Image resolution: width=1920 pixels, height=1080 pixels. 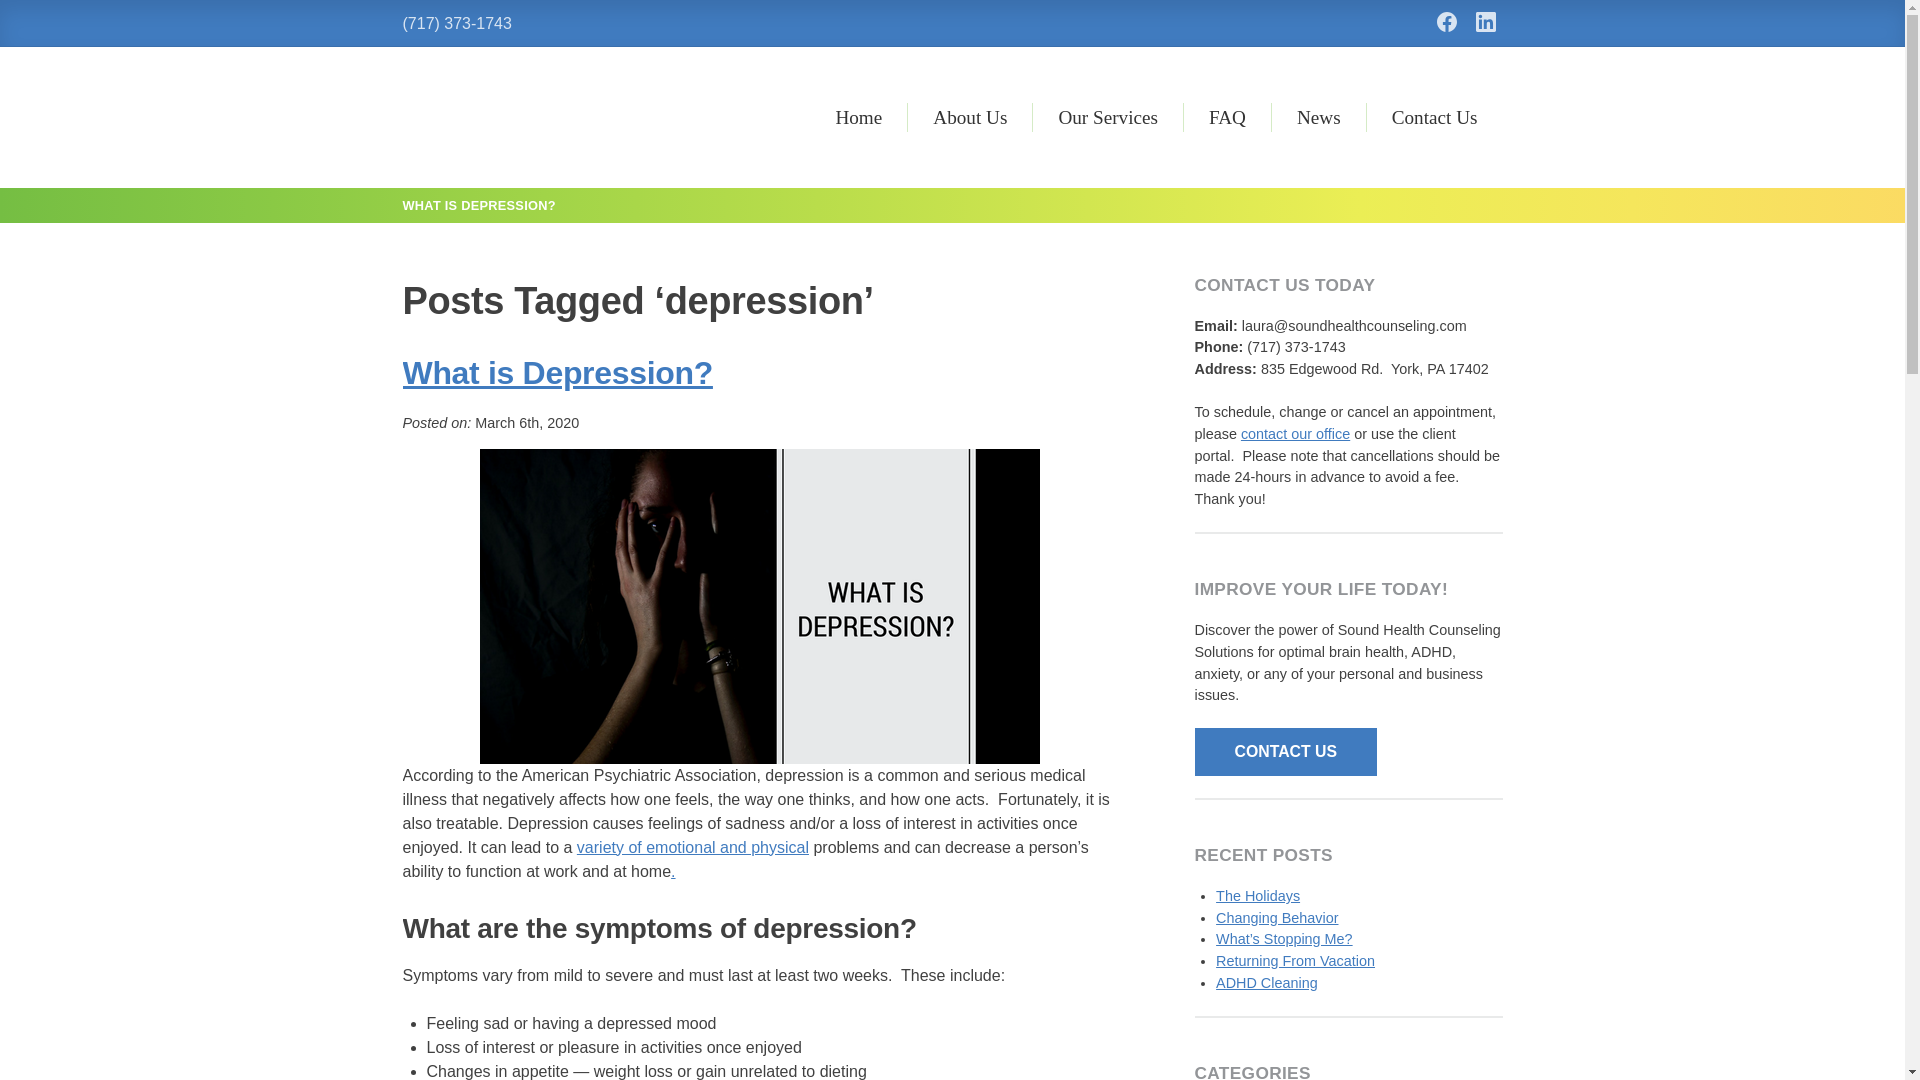 What do you see at coordinates (1257, 895) in the screenshot?
I see `The Holidays` at bounding box center [1257, 895].